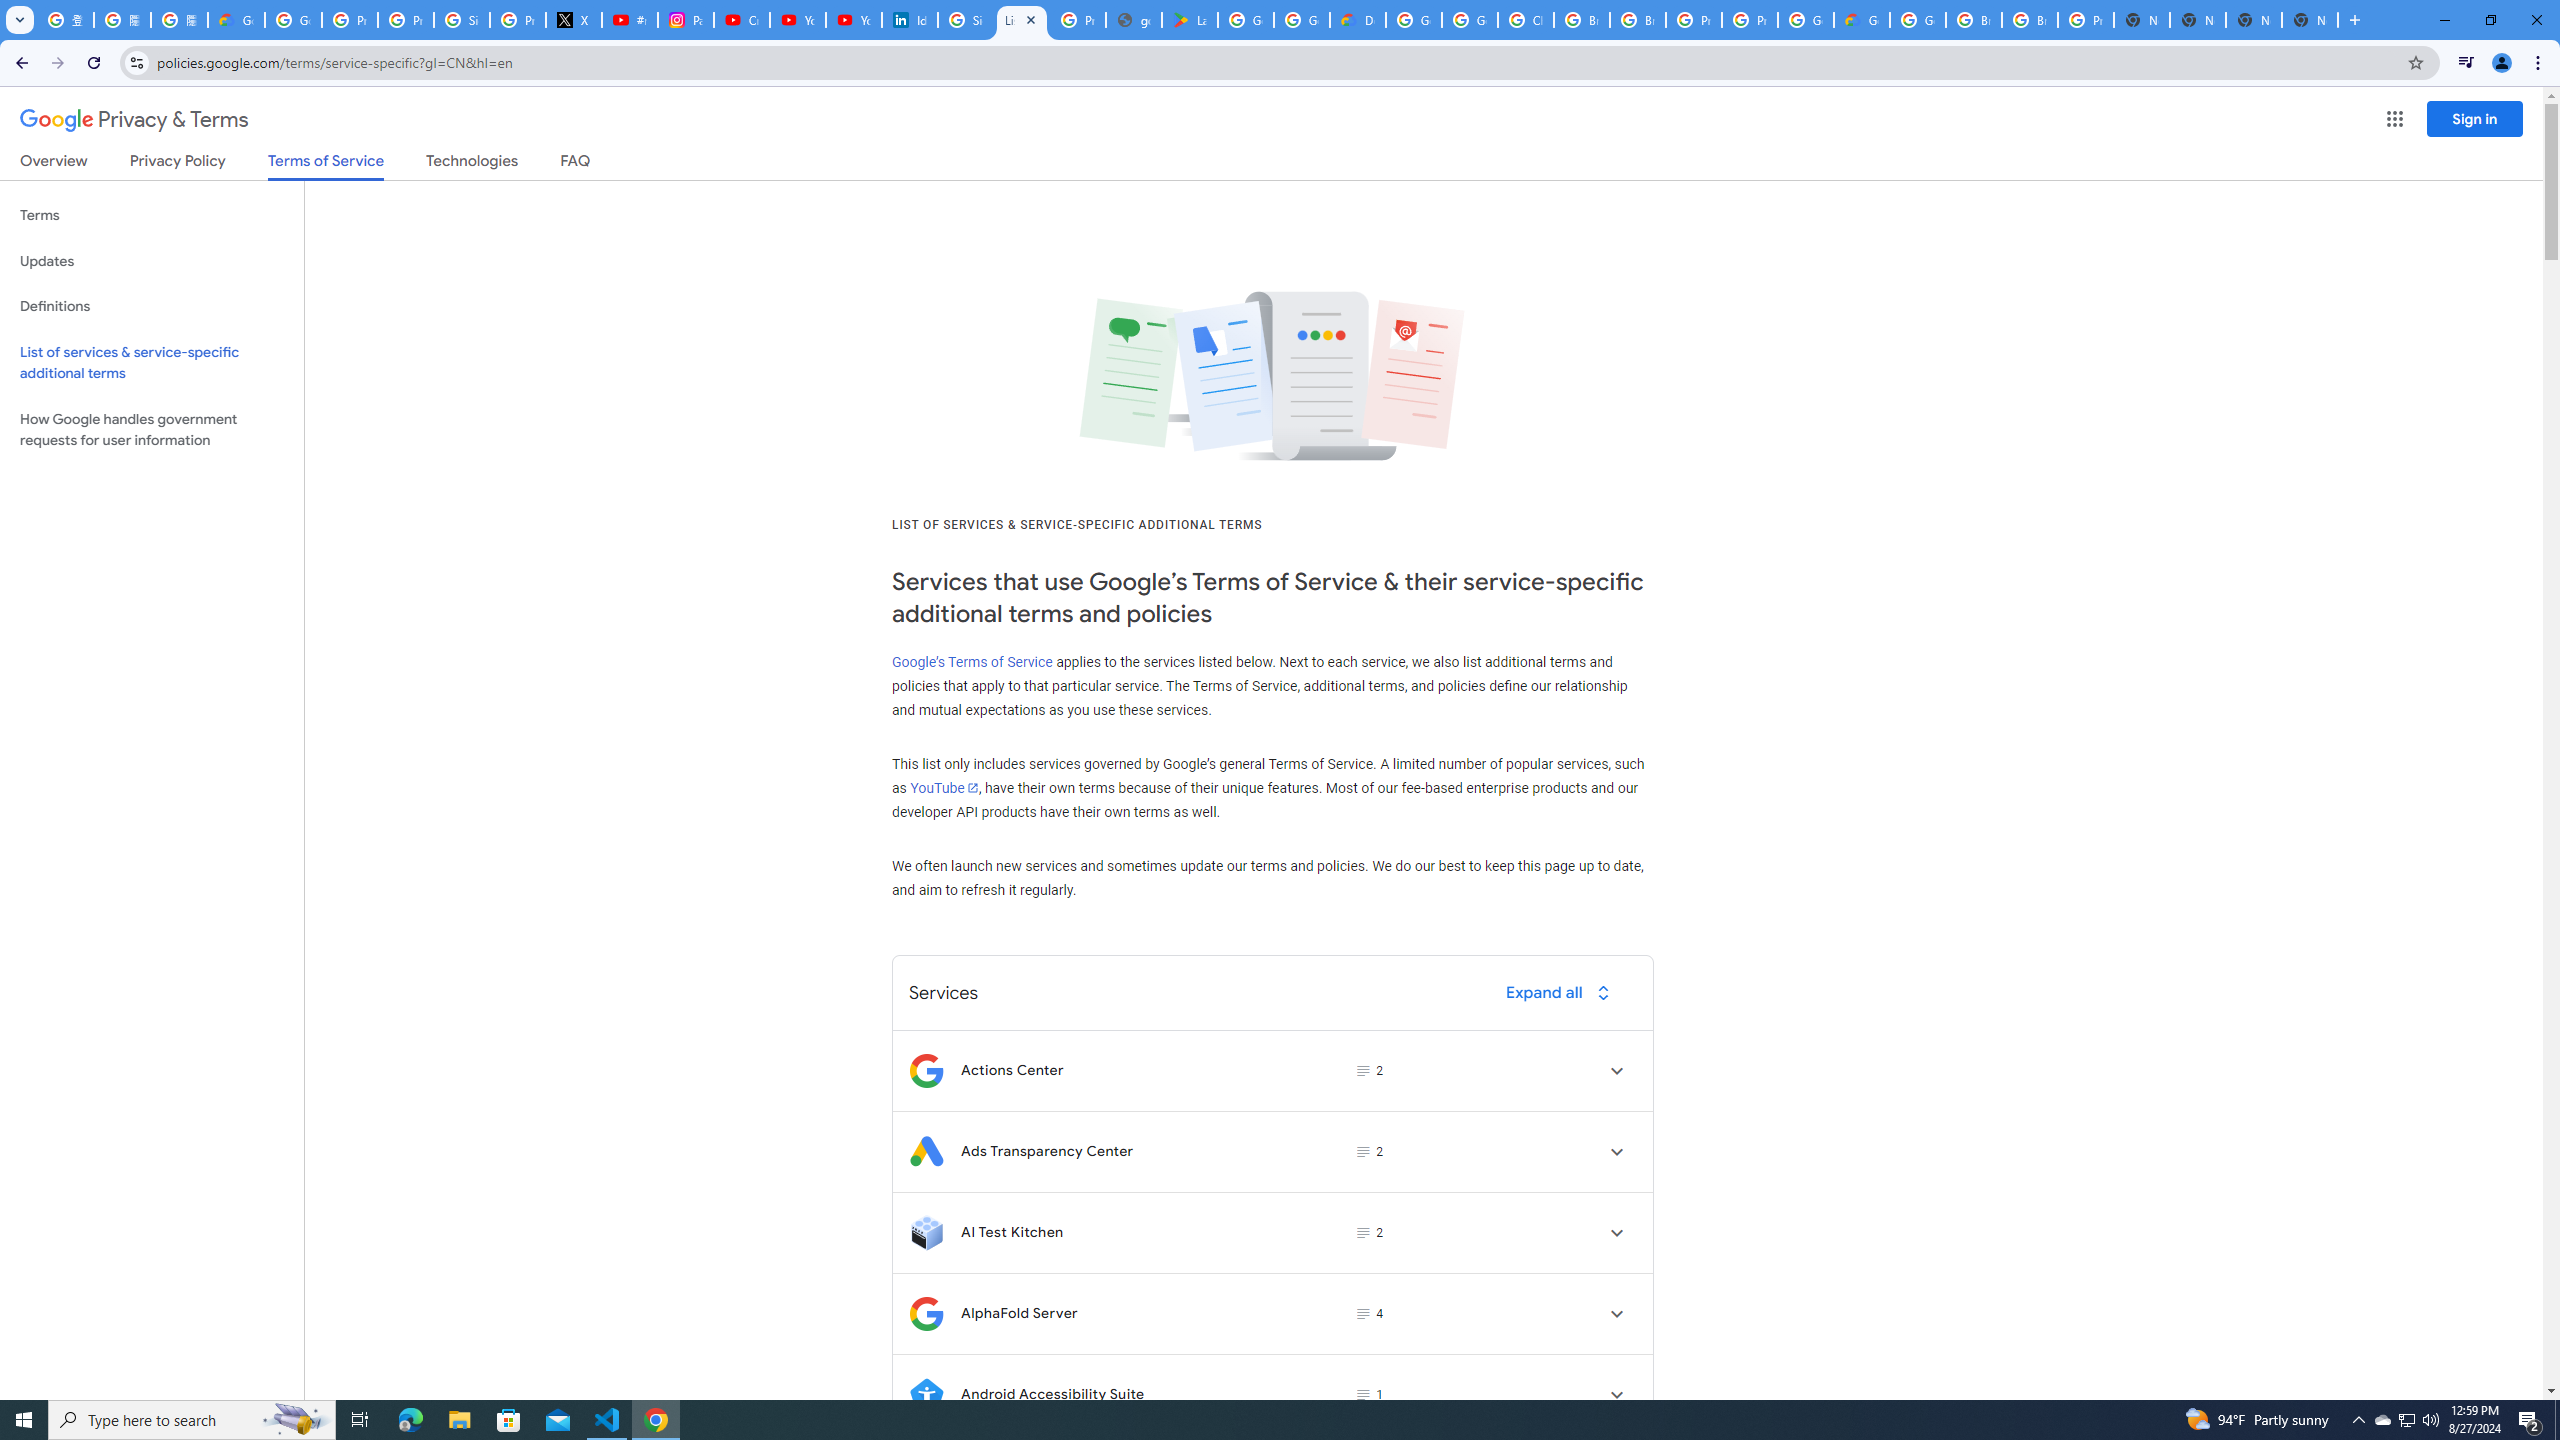 The image size is (2560, 1440). I want to click on Logo for Android Accessibility Suite, so click(926, 1394).